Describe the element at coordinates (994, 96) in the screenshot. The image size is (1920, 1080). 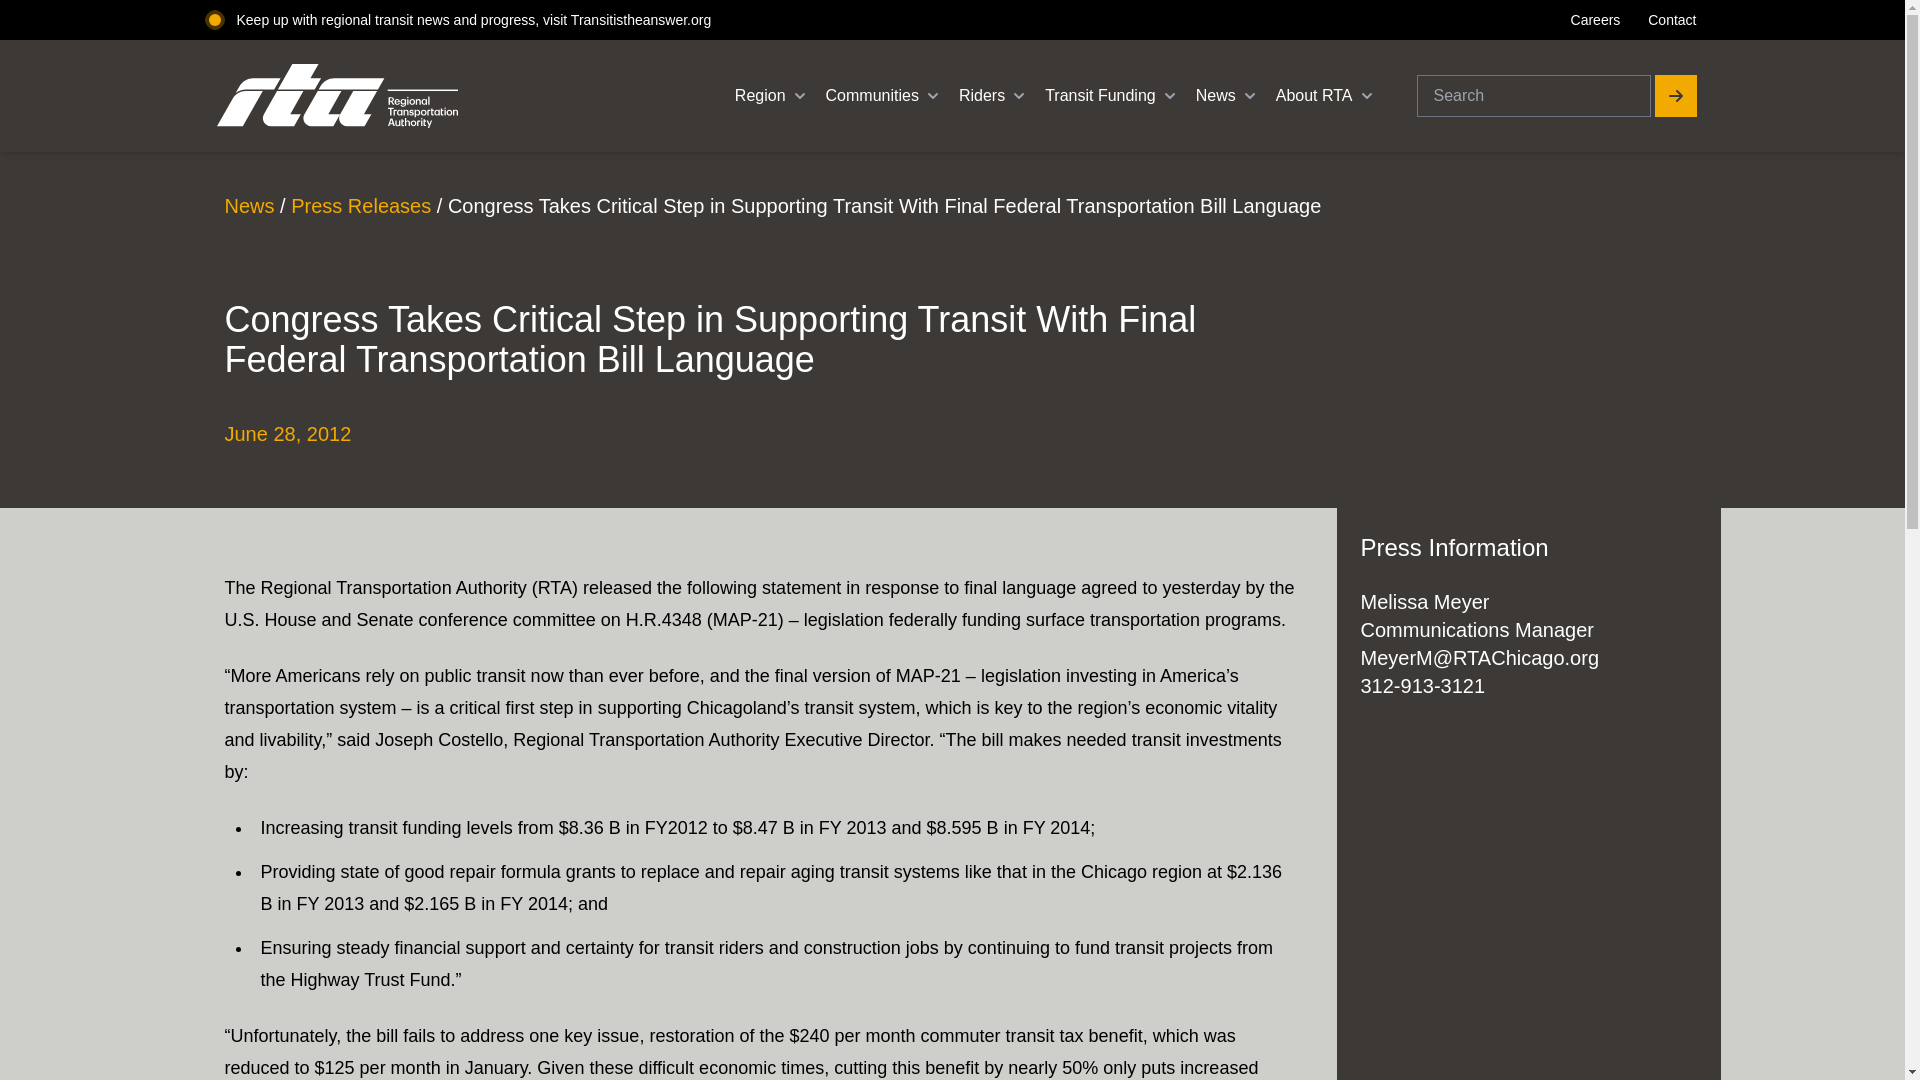
I see `Riders` at that location.